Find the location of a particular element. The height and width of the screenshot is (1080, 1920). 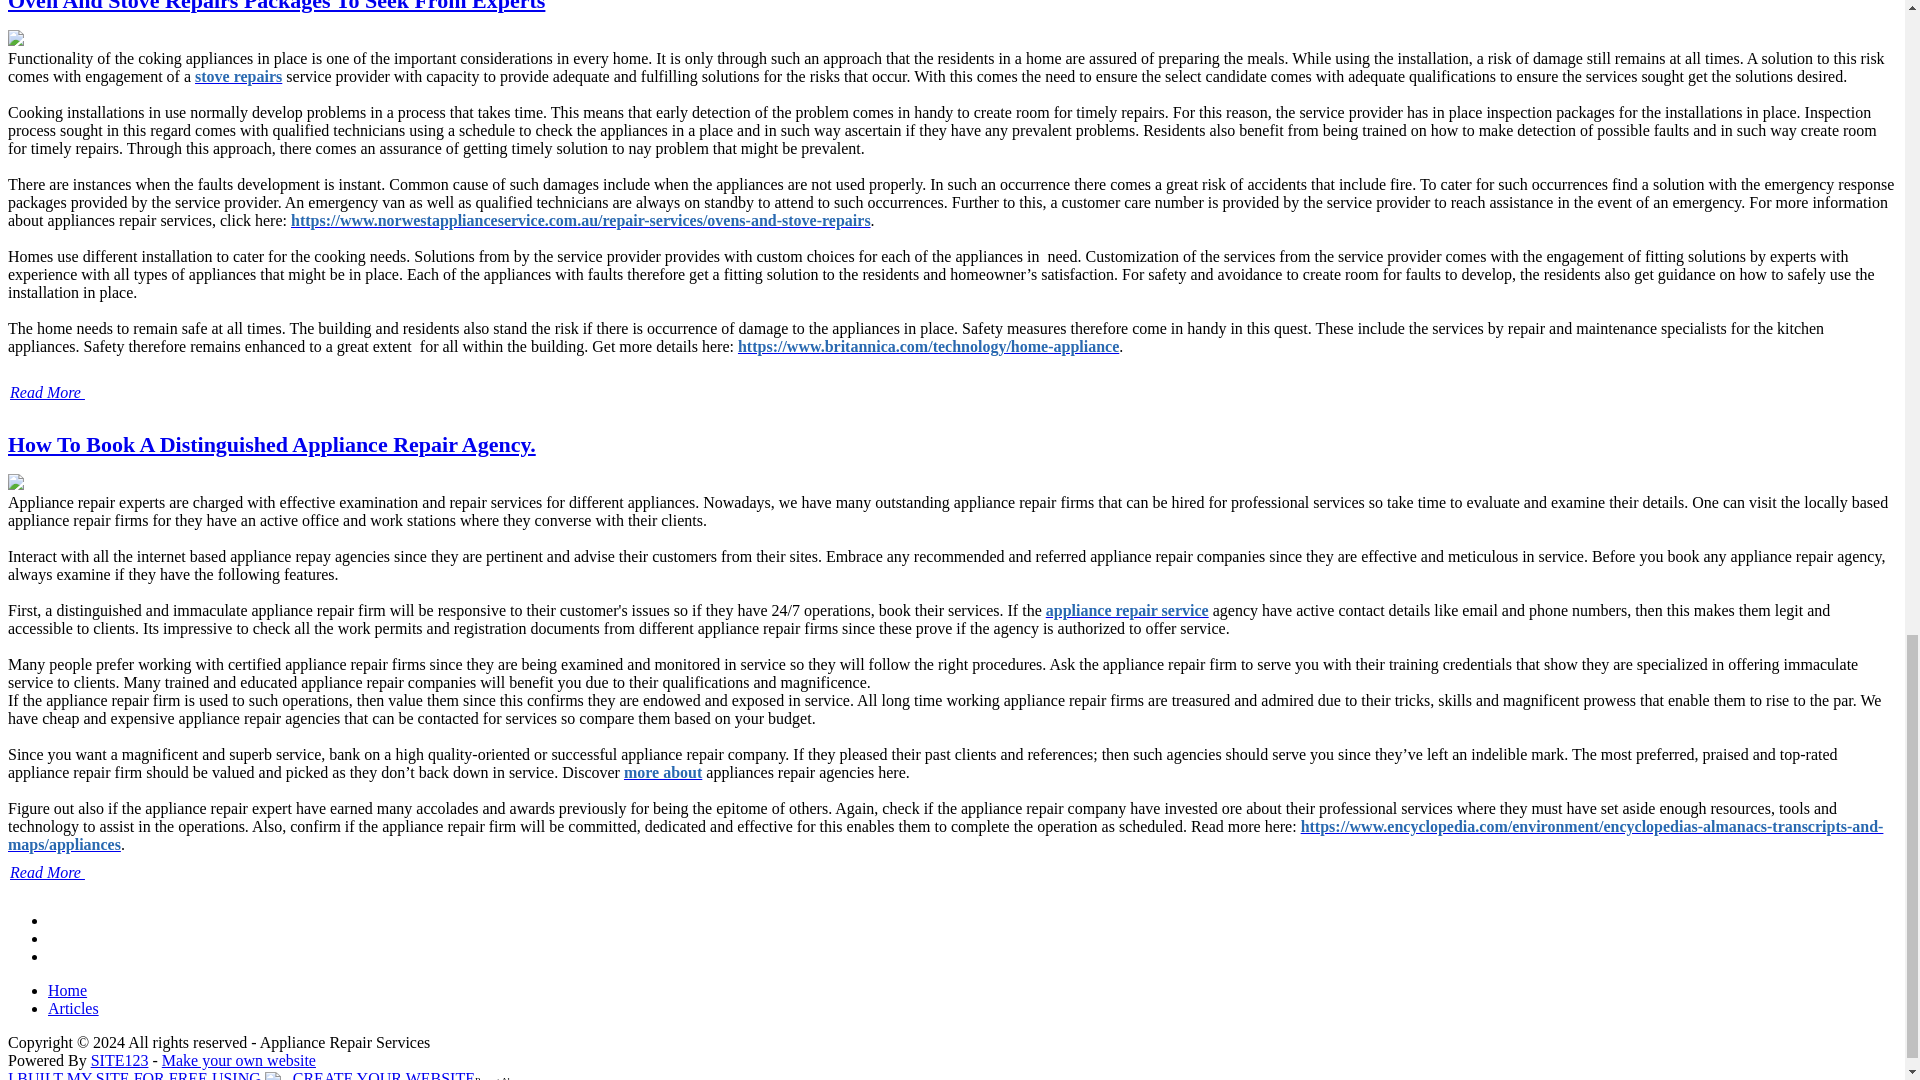

Make your own website is located at coordinates (238, 1060).